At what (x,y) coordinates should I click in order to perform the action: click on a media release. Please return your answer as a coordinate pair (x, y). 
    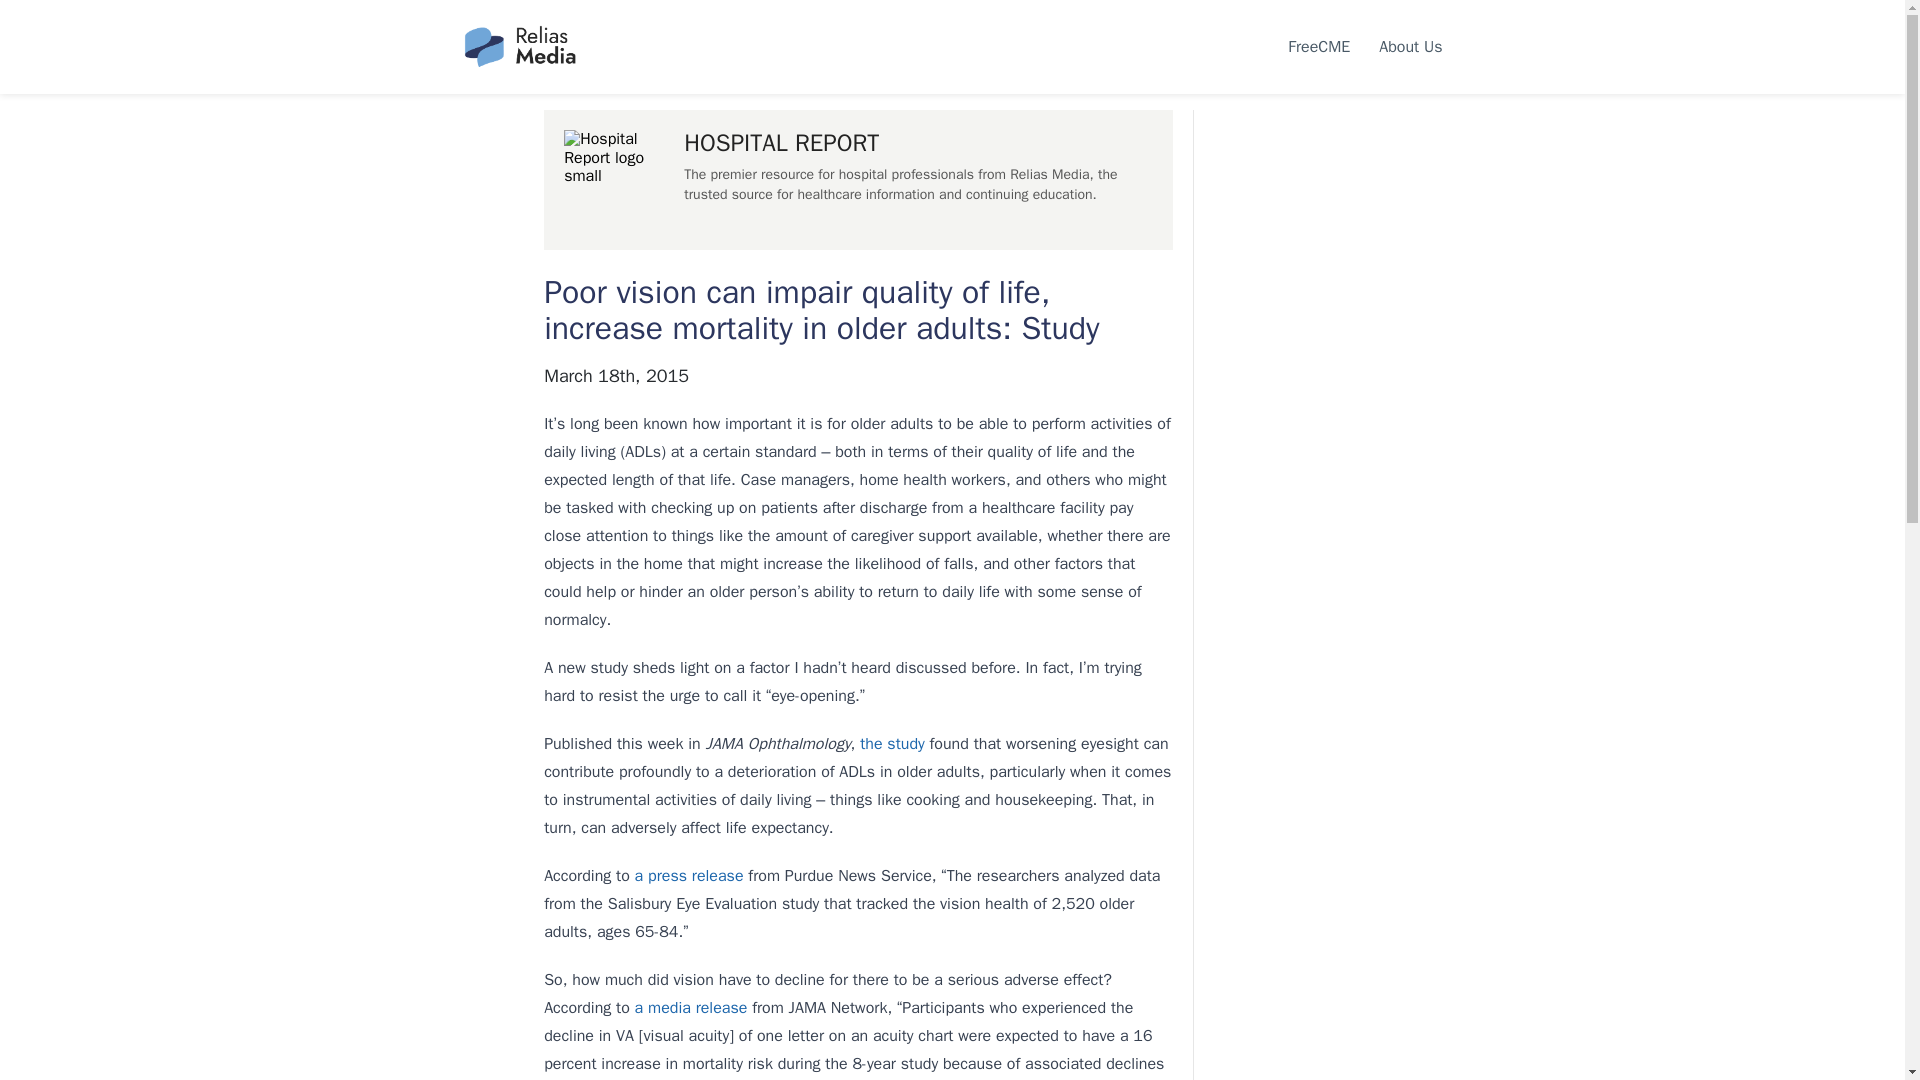
    Looking at the image, I should click on (692, 1008).